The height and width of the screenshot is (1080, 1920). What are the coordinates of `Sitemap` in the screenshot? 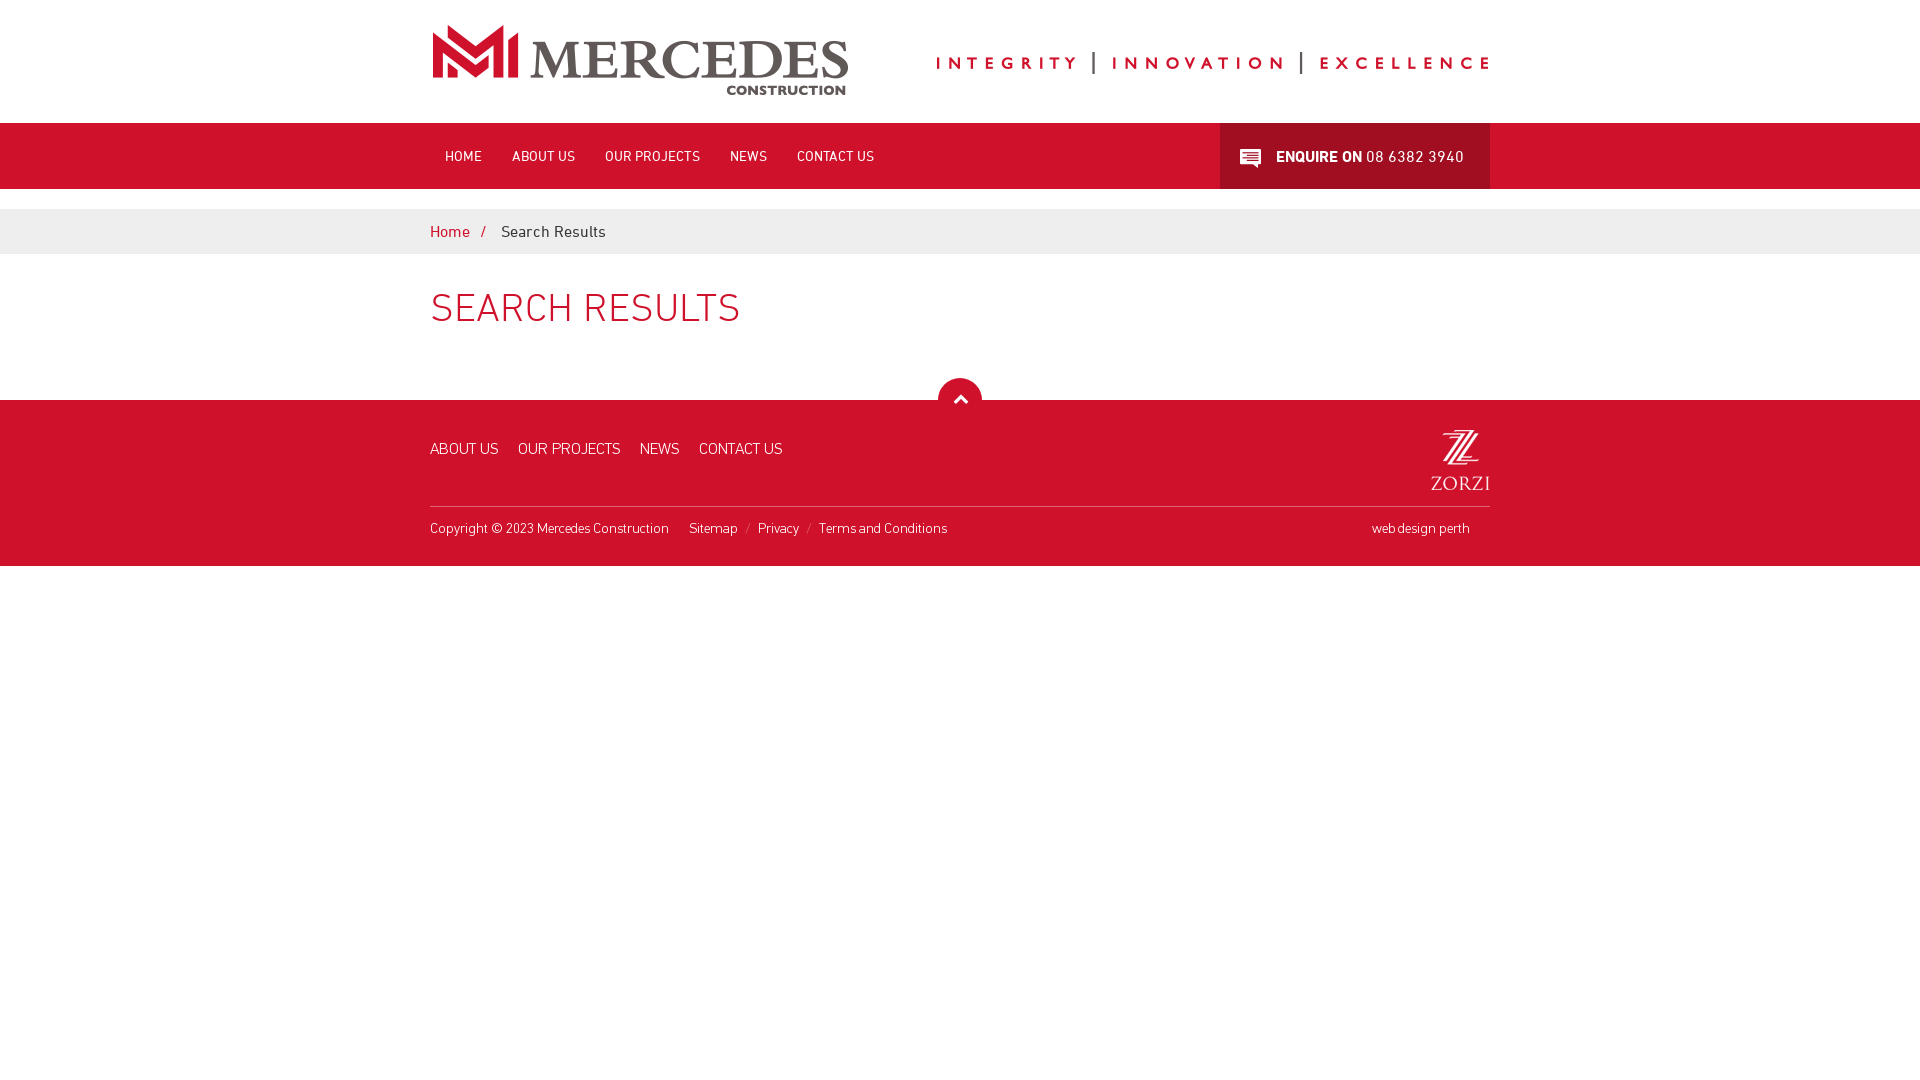 It's located at (714, 528).